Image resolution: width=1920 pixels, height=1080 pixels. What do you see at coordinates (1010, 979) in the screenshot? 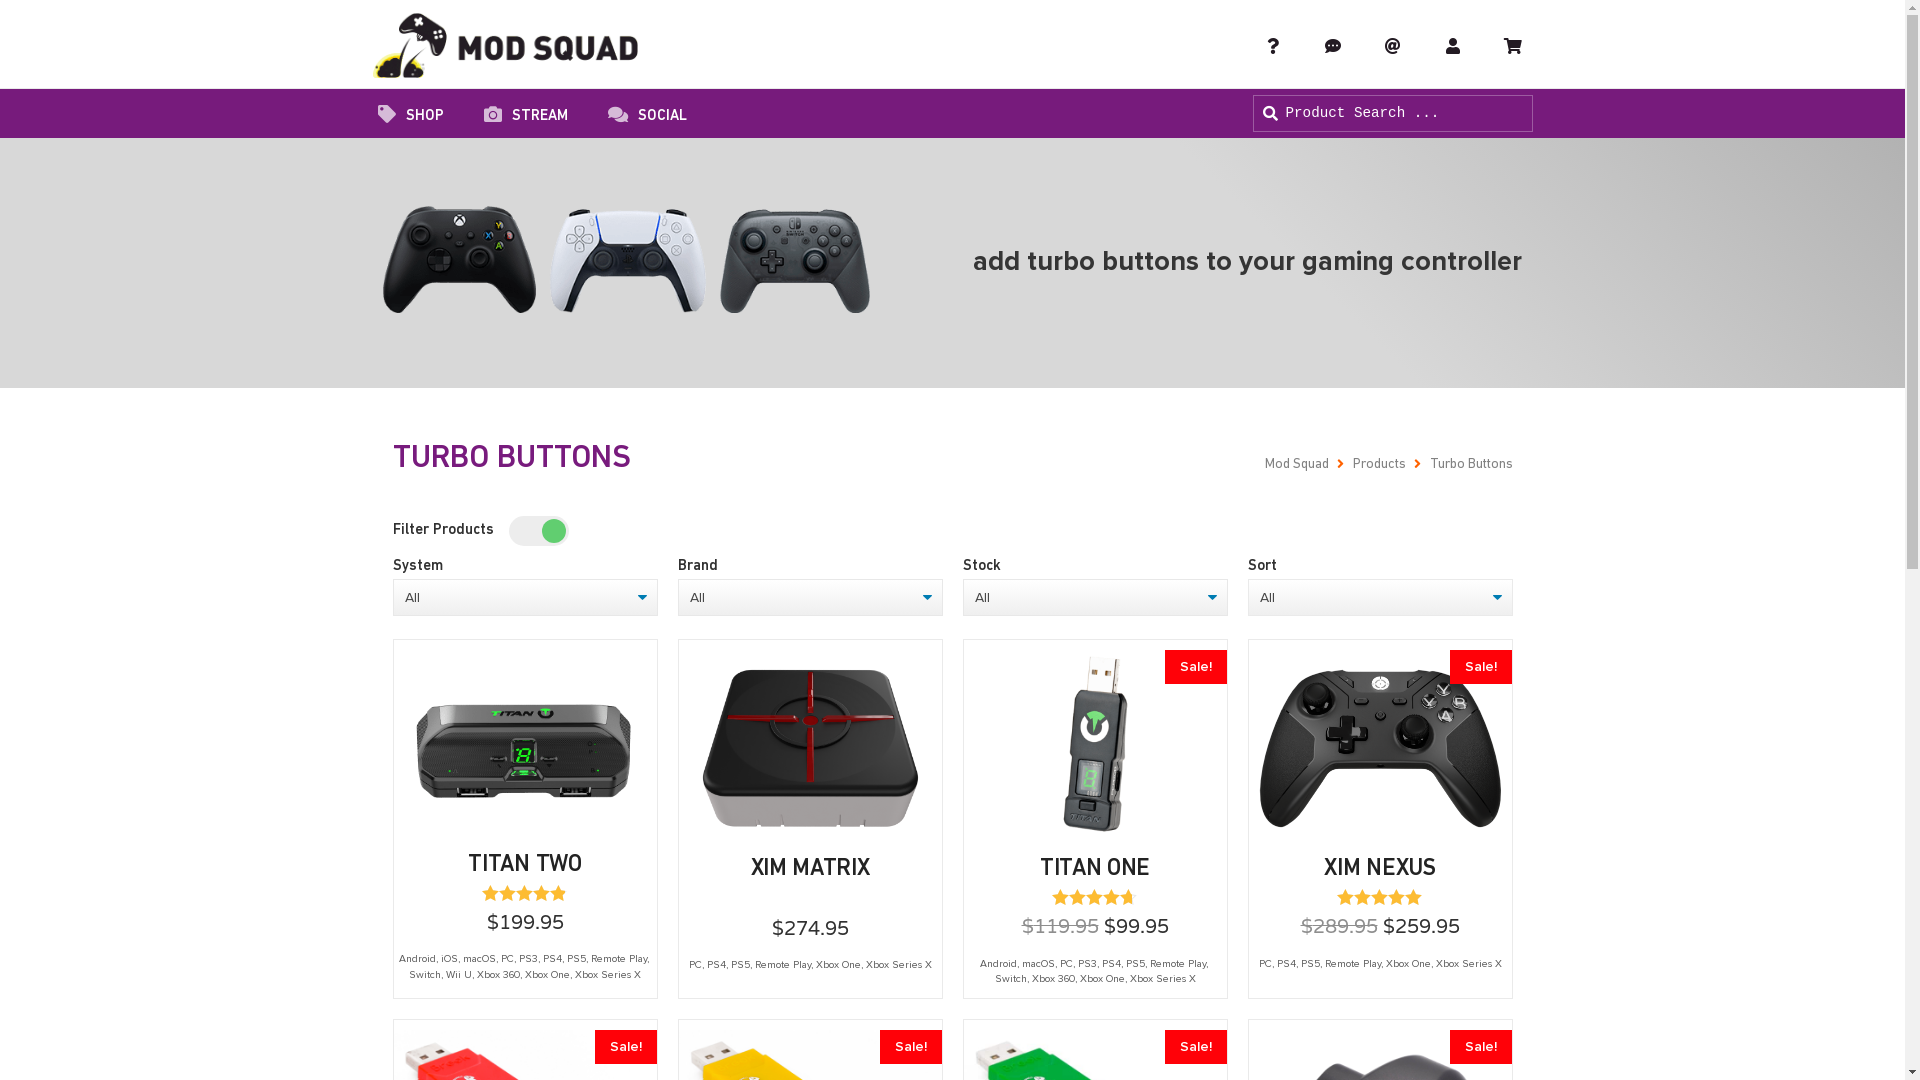
I see `Switch` at bounding box center [1010, 979].